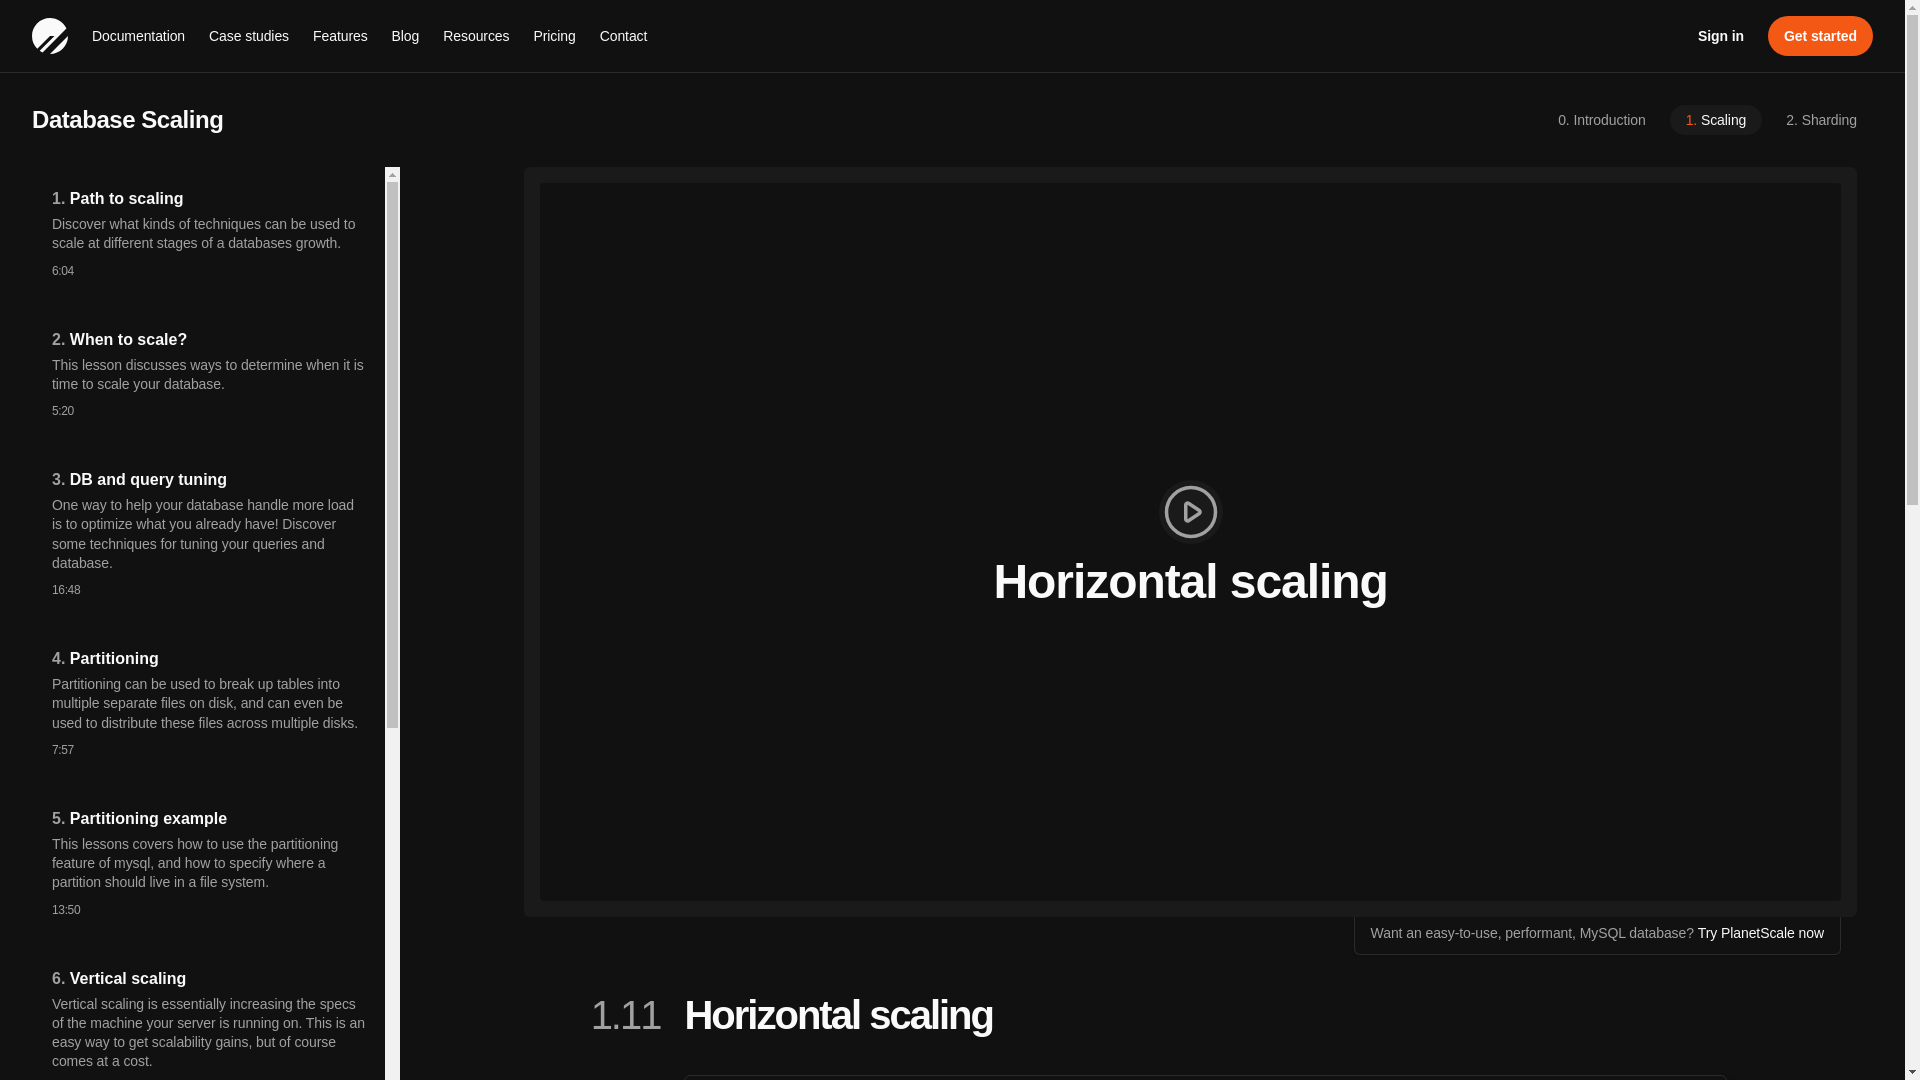 Image resolution: width=1920 pixels, height=1080 pixels. I want to click on Documentation, so click(138, 36).